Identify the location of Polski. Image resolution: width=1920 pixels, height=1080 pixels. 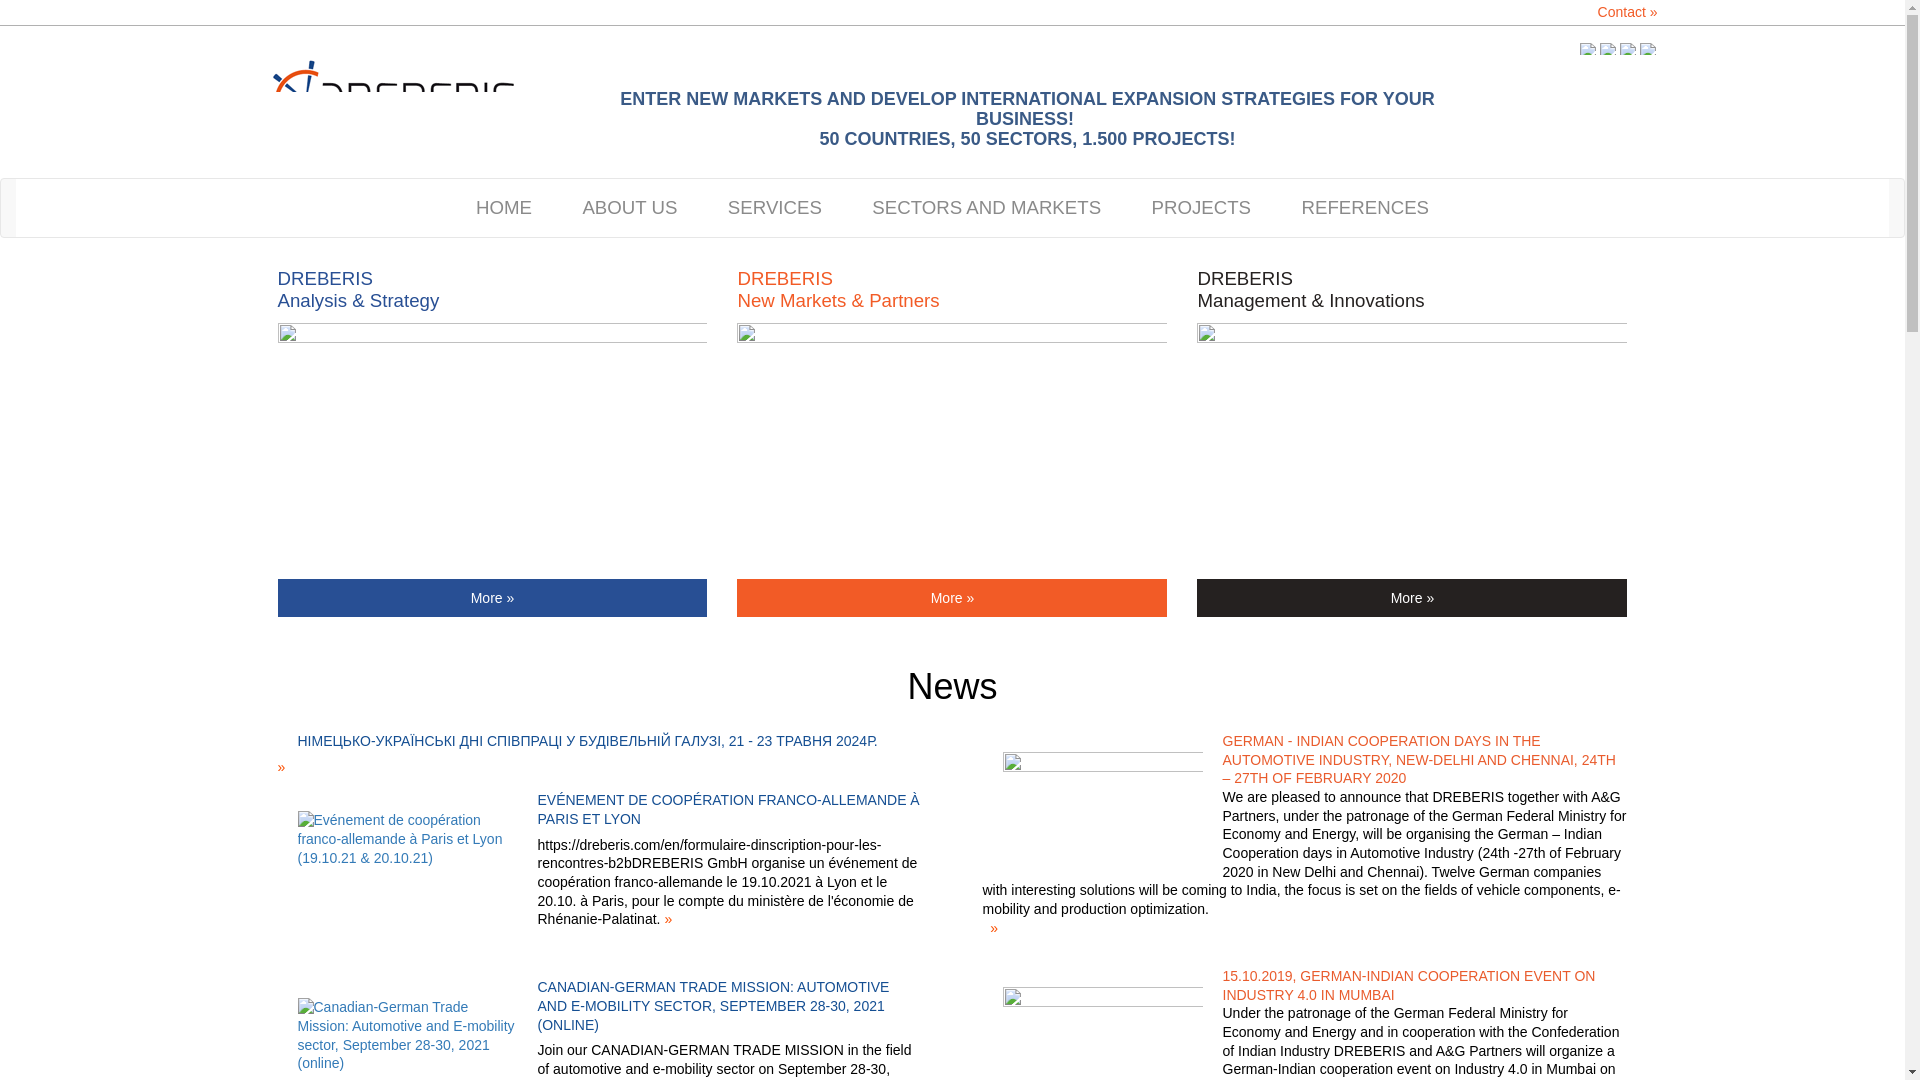
(1628, 49).